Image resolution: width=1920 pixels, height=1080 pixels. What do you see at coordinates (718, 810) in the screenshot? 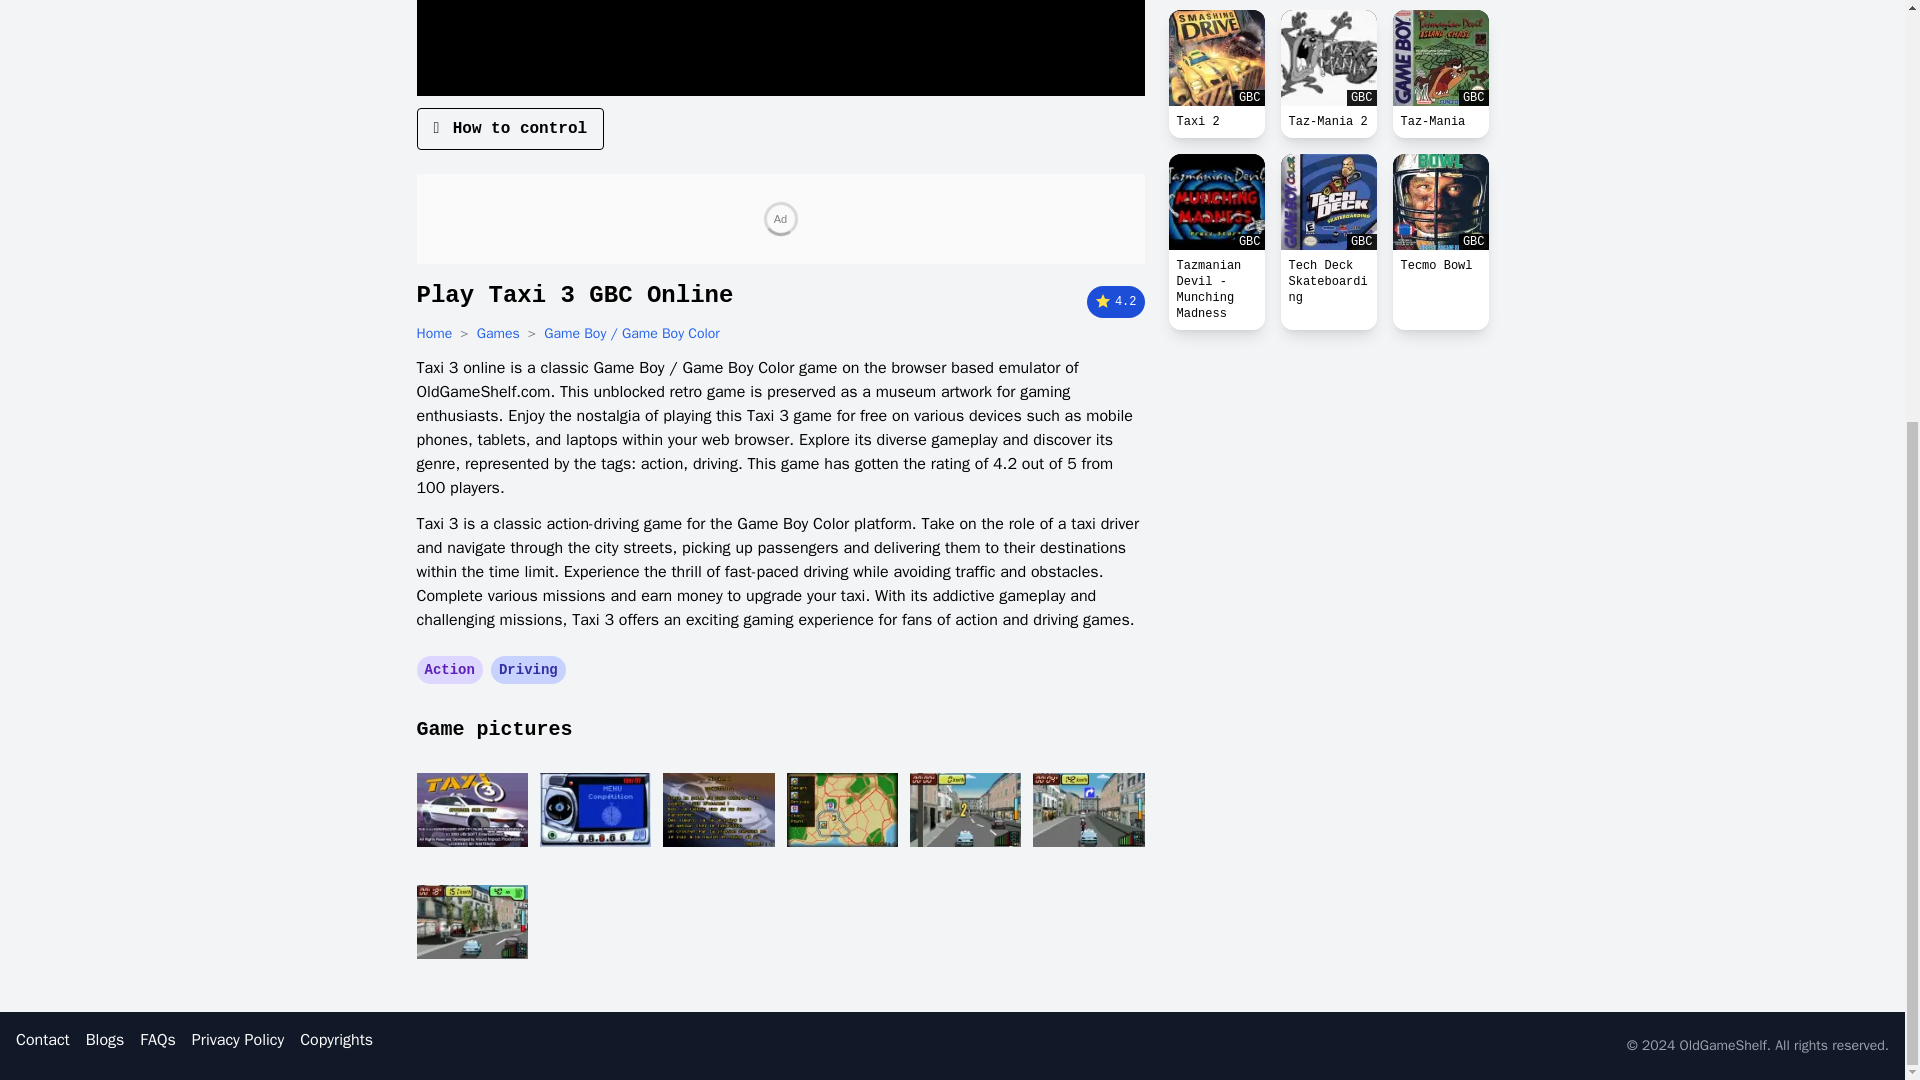
I see `Taxi 3 game screenshot 3` at bounding box center [718, 810].